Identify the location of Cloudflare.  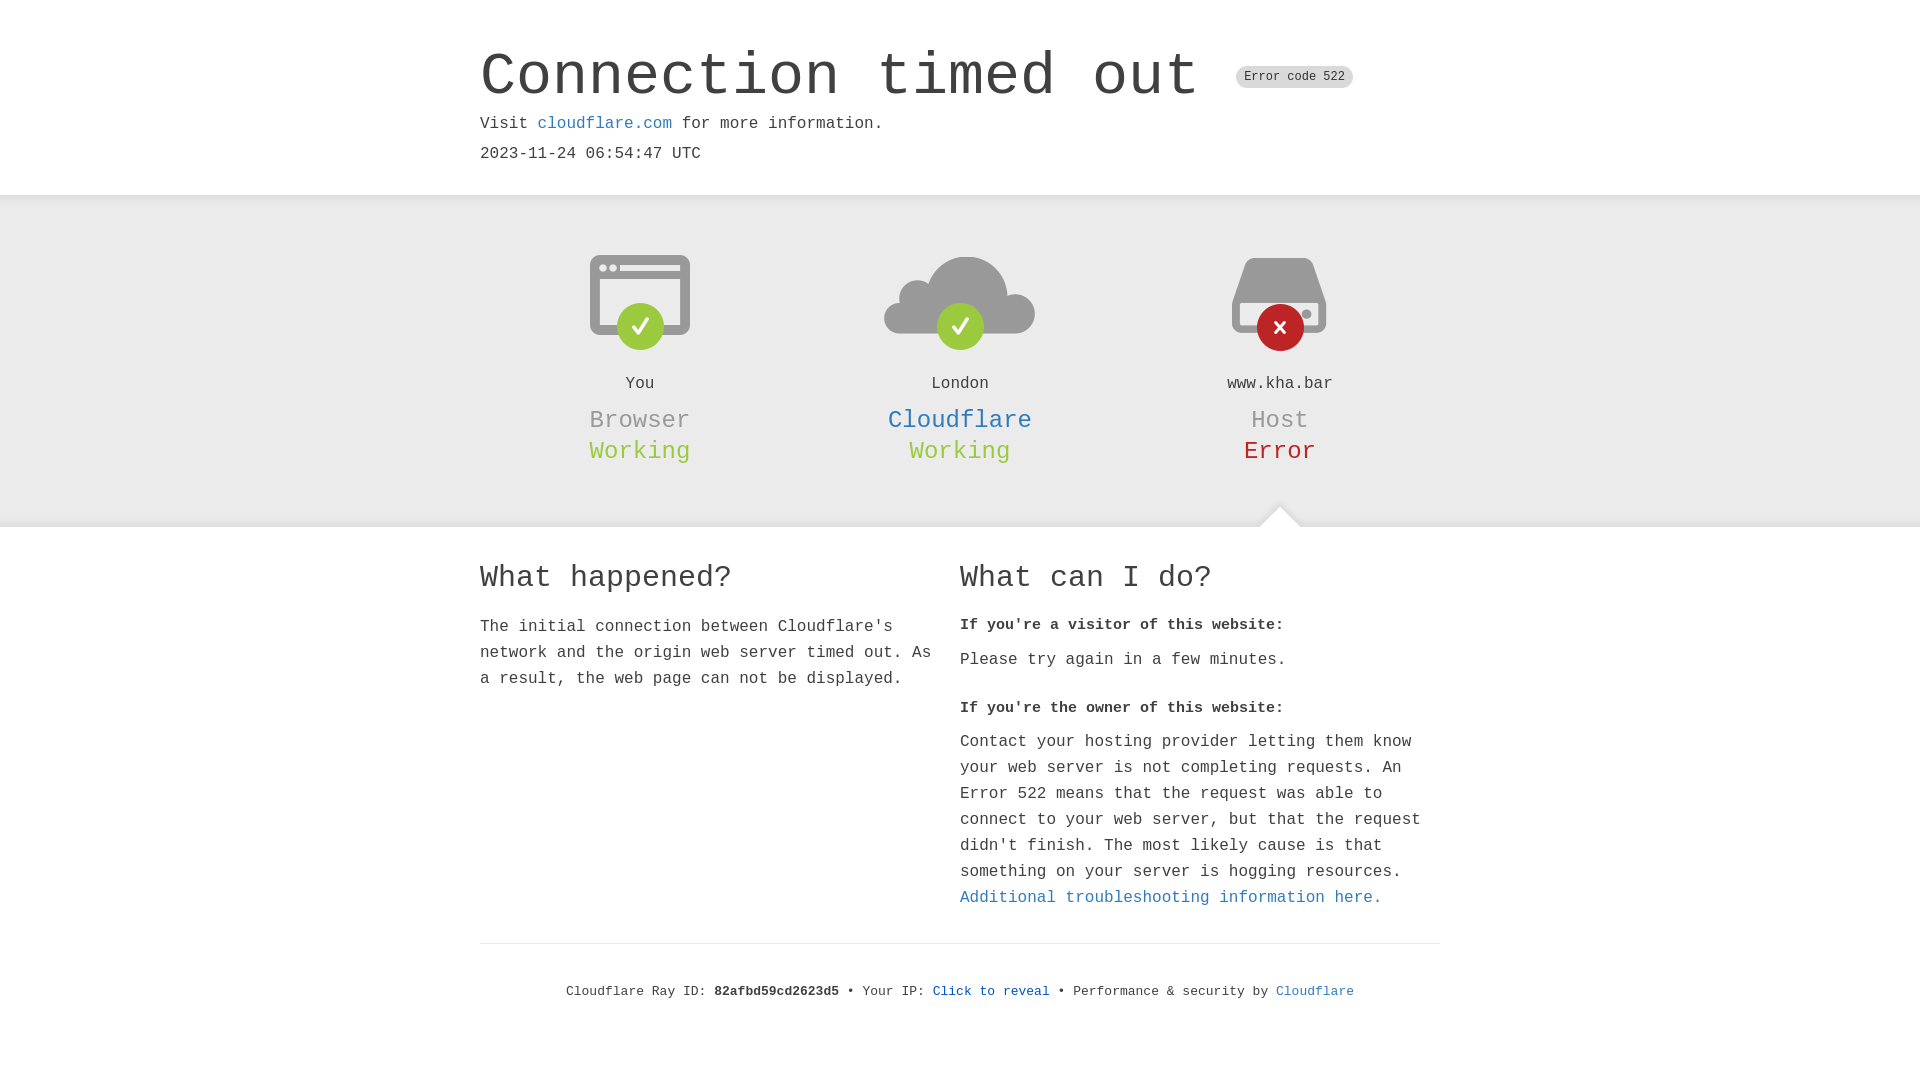
(1315, 992).